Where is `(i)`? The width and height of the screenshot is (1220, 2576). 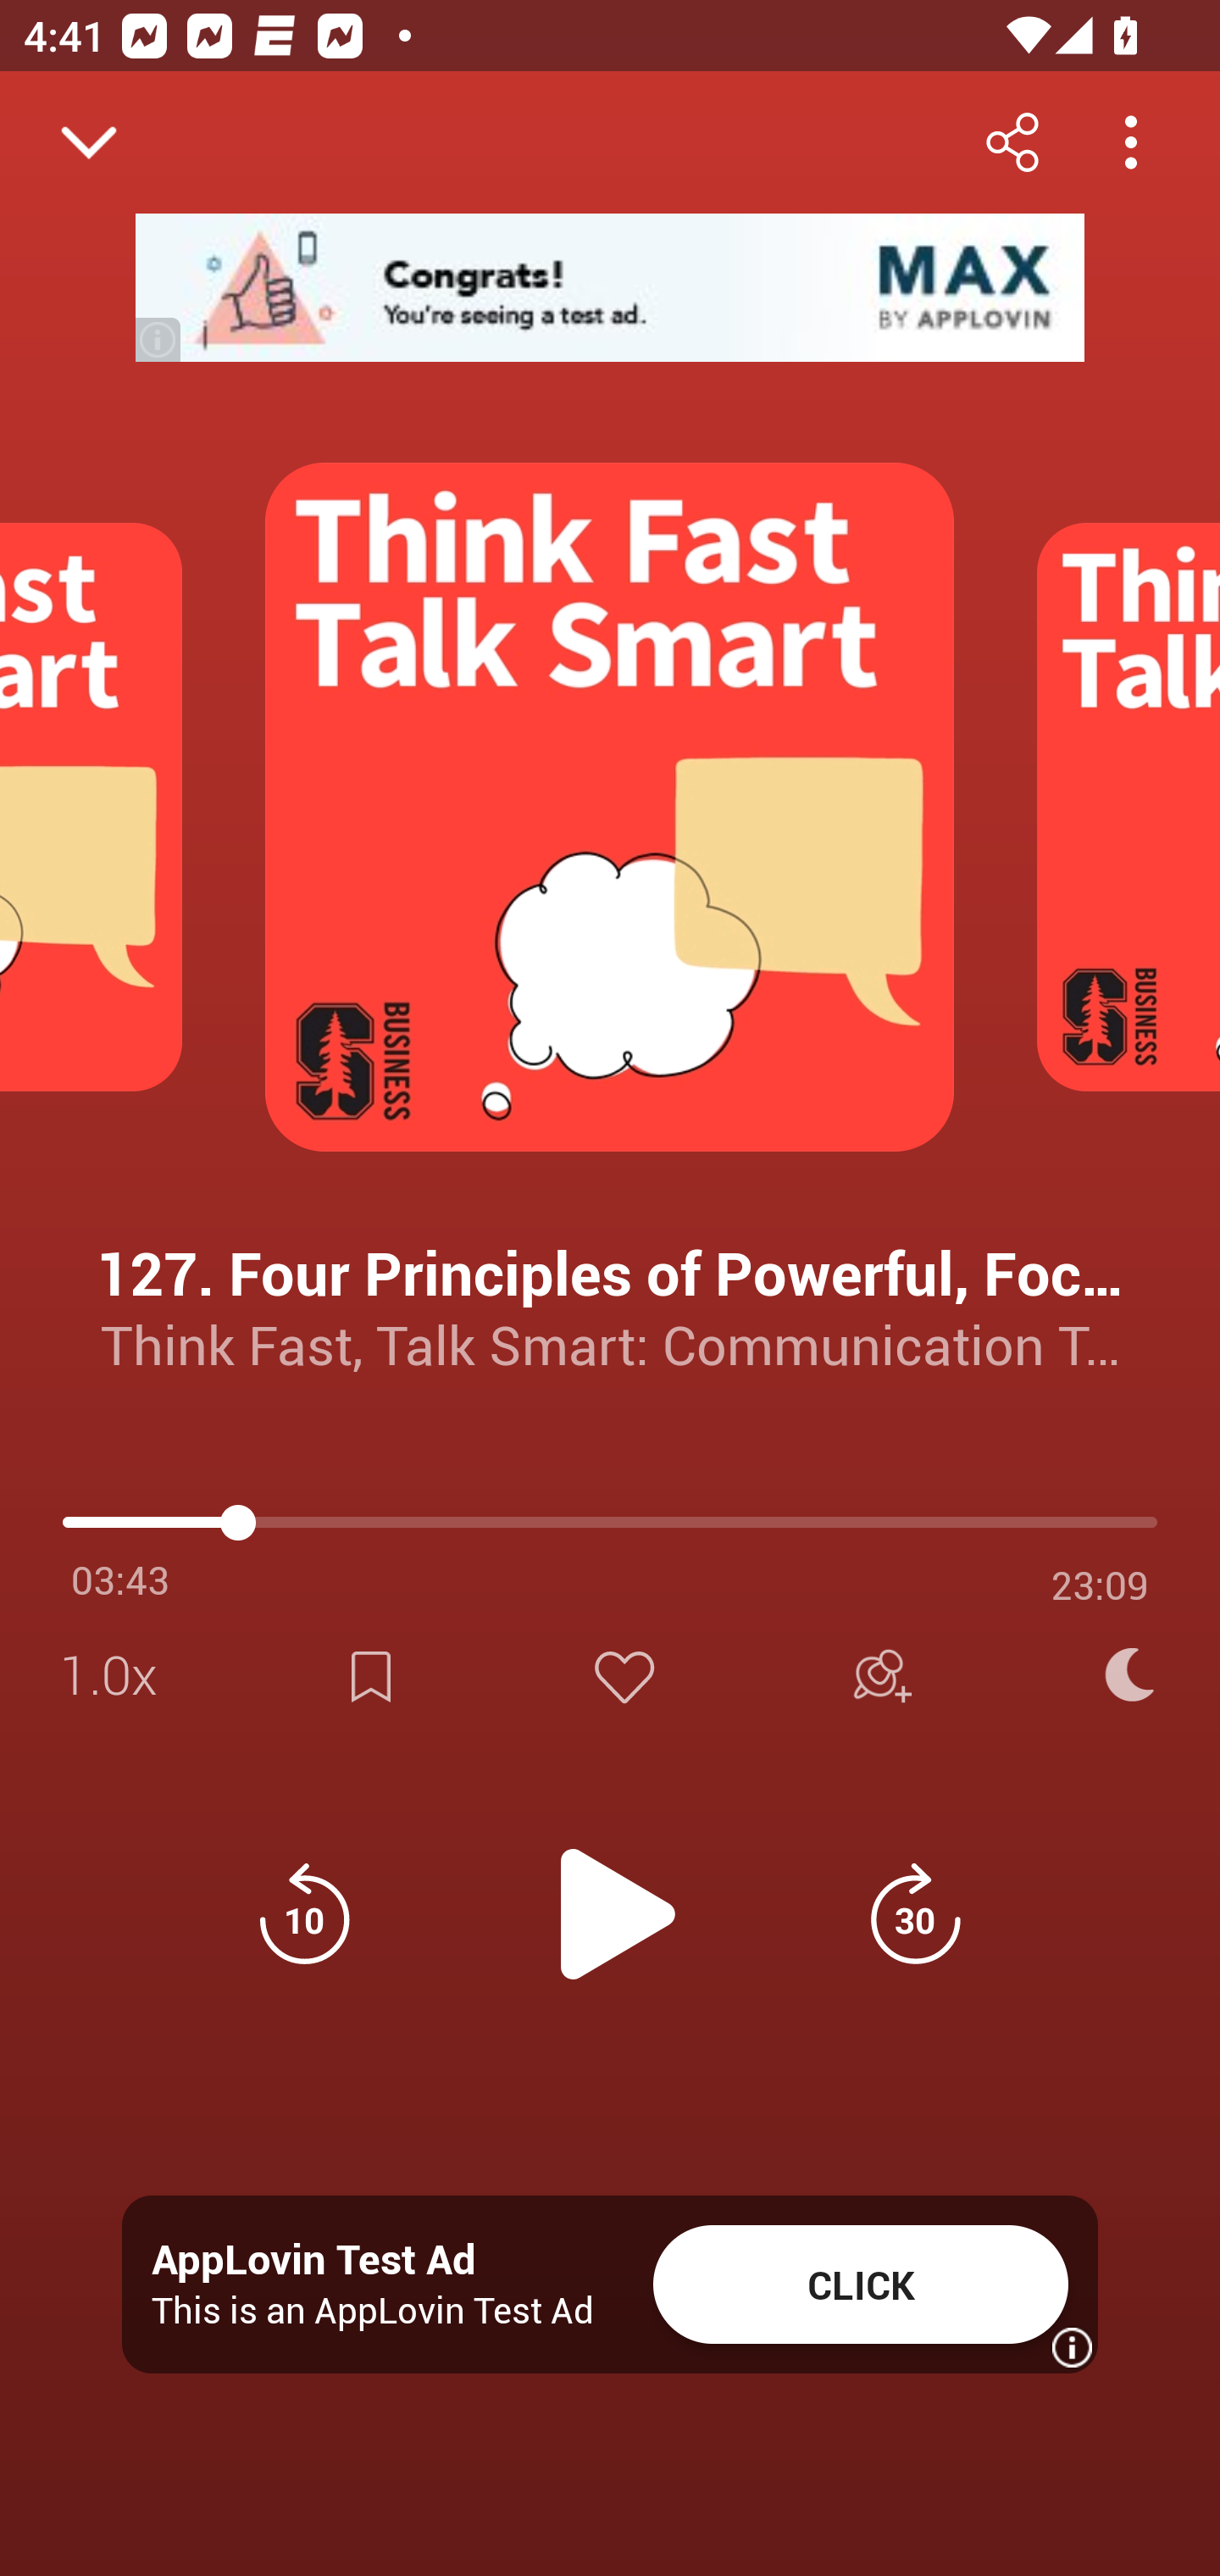 (i) is located at coordinates (159, 338).